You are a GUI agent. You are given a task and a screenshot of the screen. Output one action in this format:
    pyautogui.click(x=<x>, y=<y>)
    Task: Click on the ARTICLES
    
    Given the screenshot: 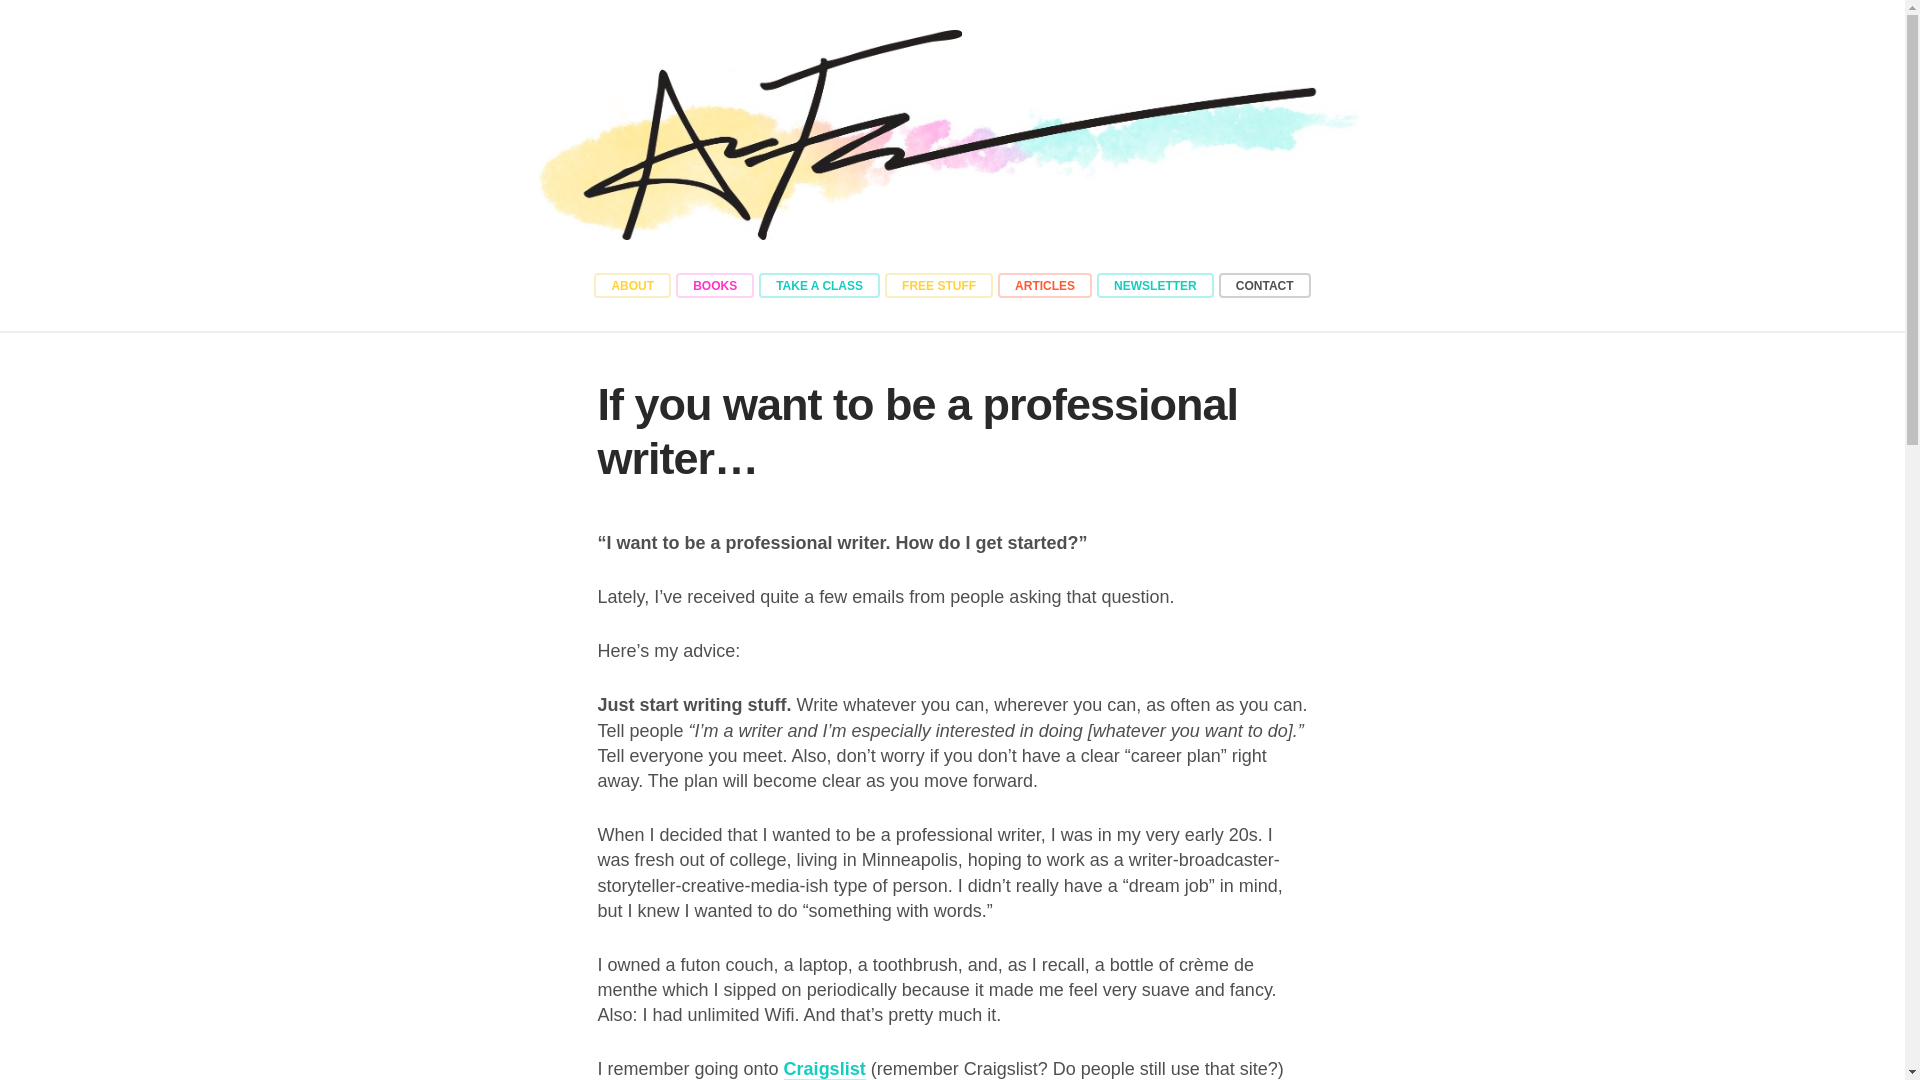 What is the action you would take?
    pyautogui.click(x=1045, y=286)
    